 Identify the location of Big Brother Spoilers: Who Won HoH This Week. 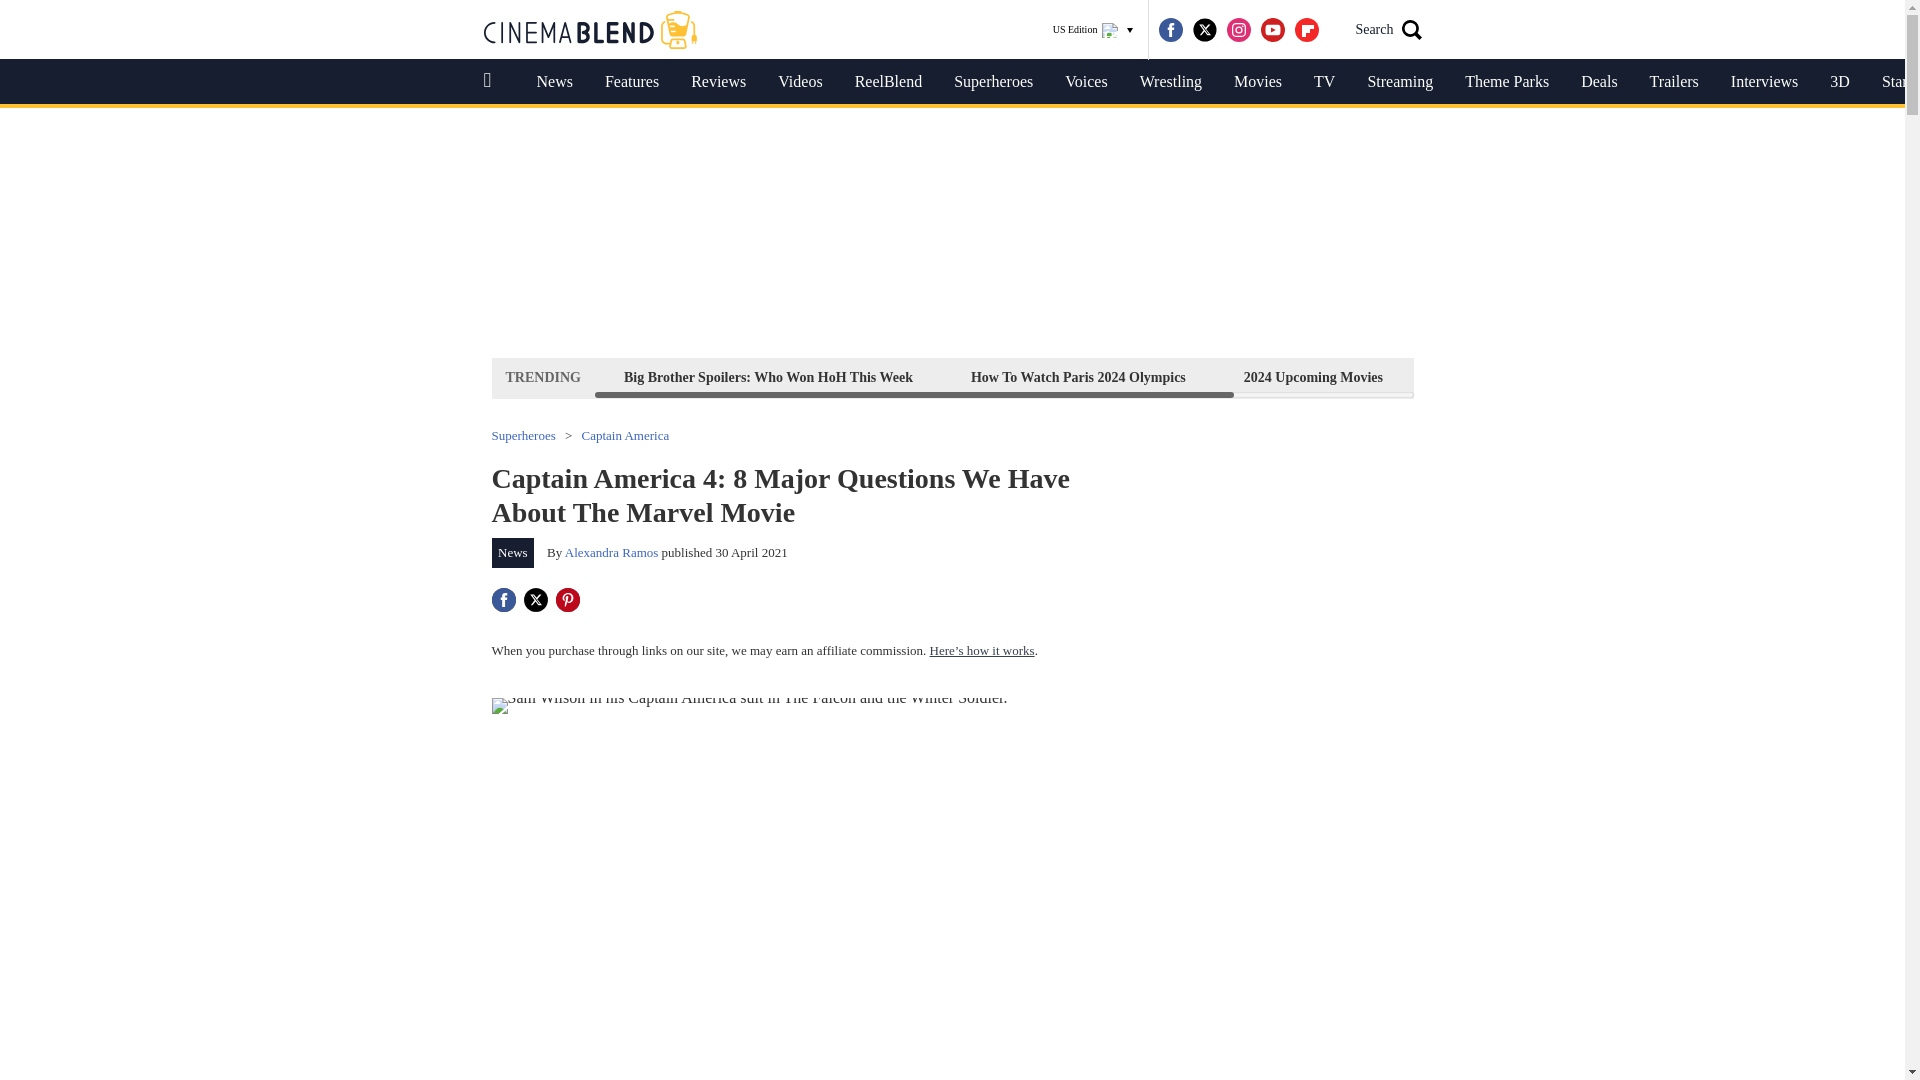
(768, 377).